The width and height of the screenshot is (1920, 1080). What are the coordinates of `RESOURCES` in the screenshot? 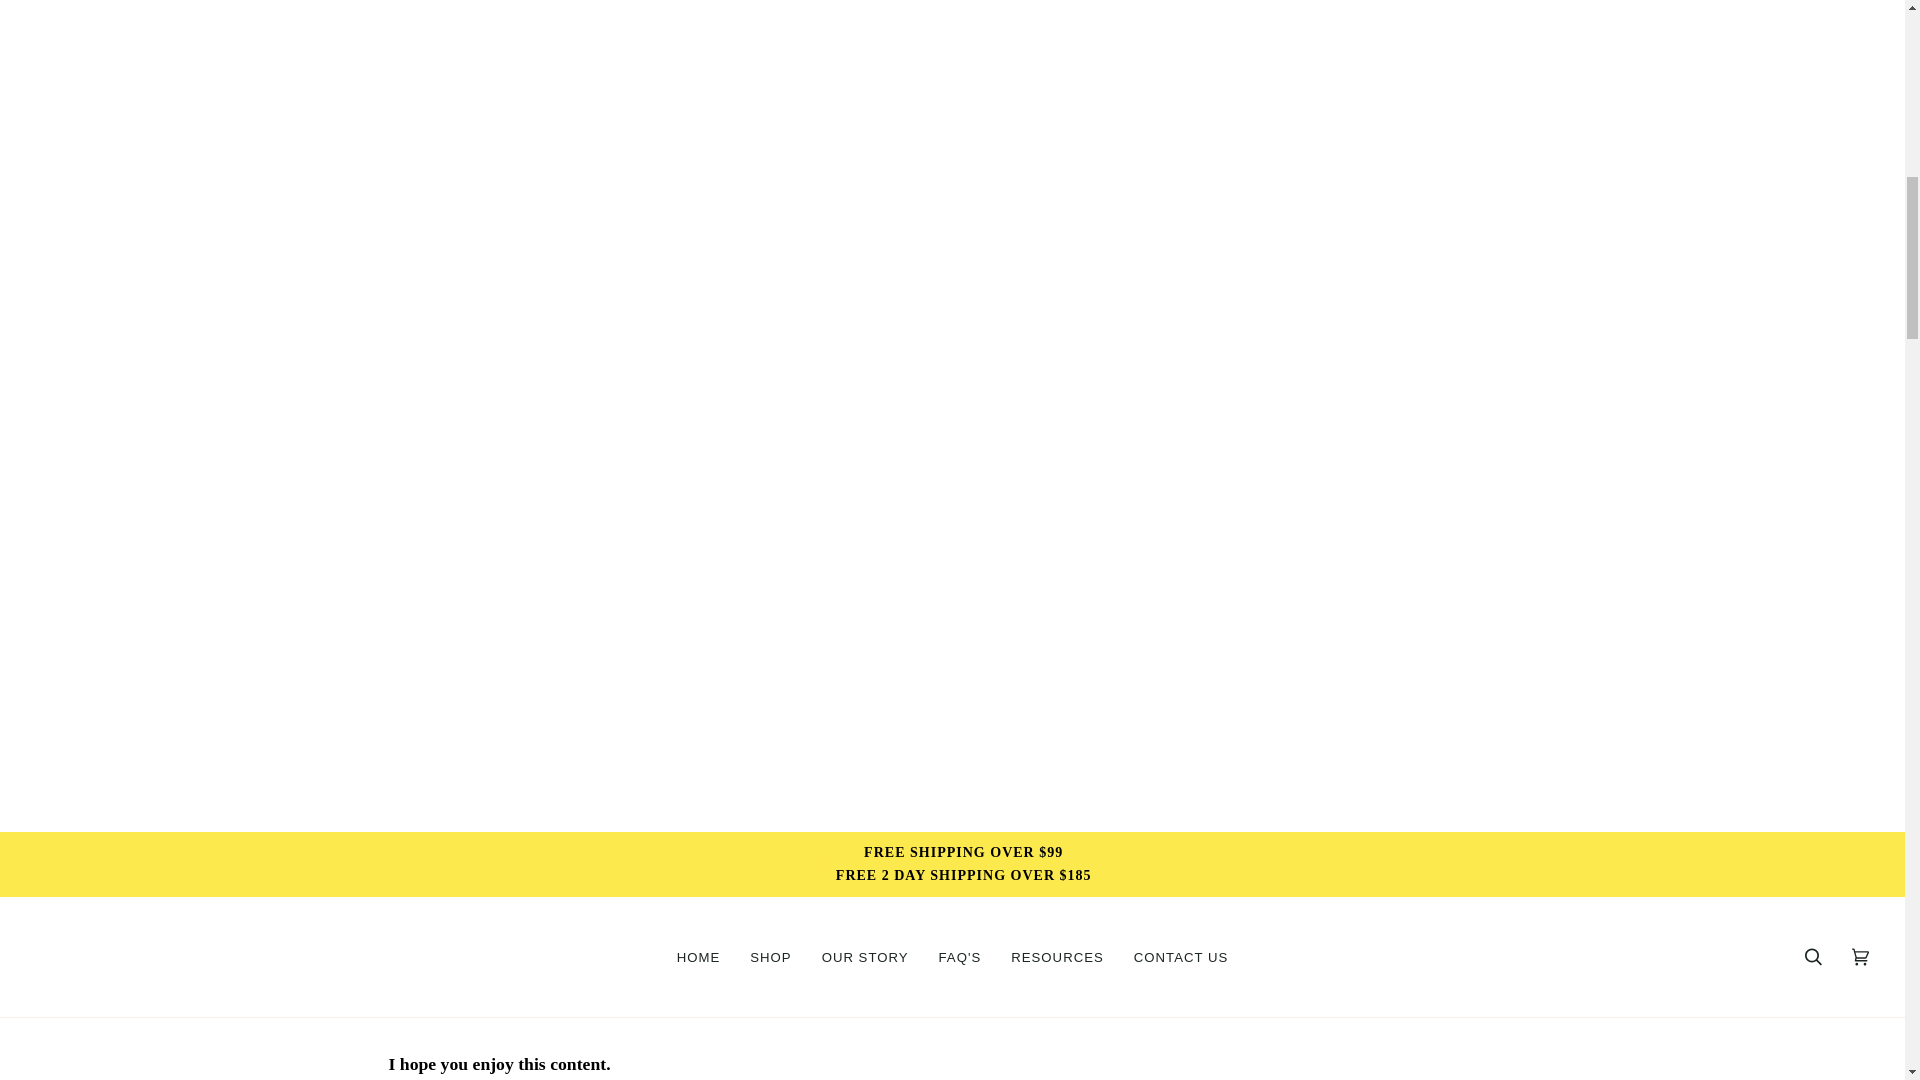 It's located at (1058, 957).